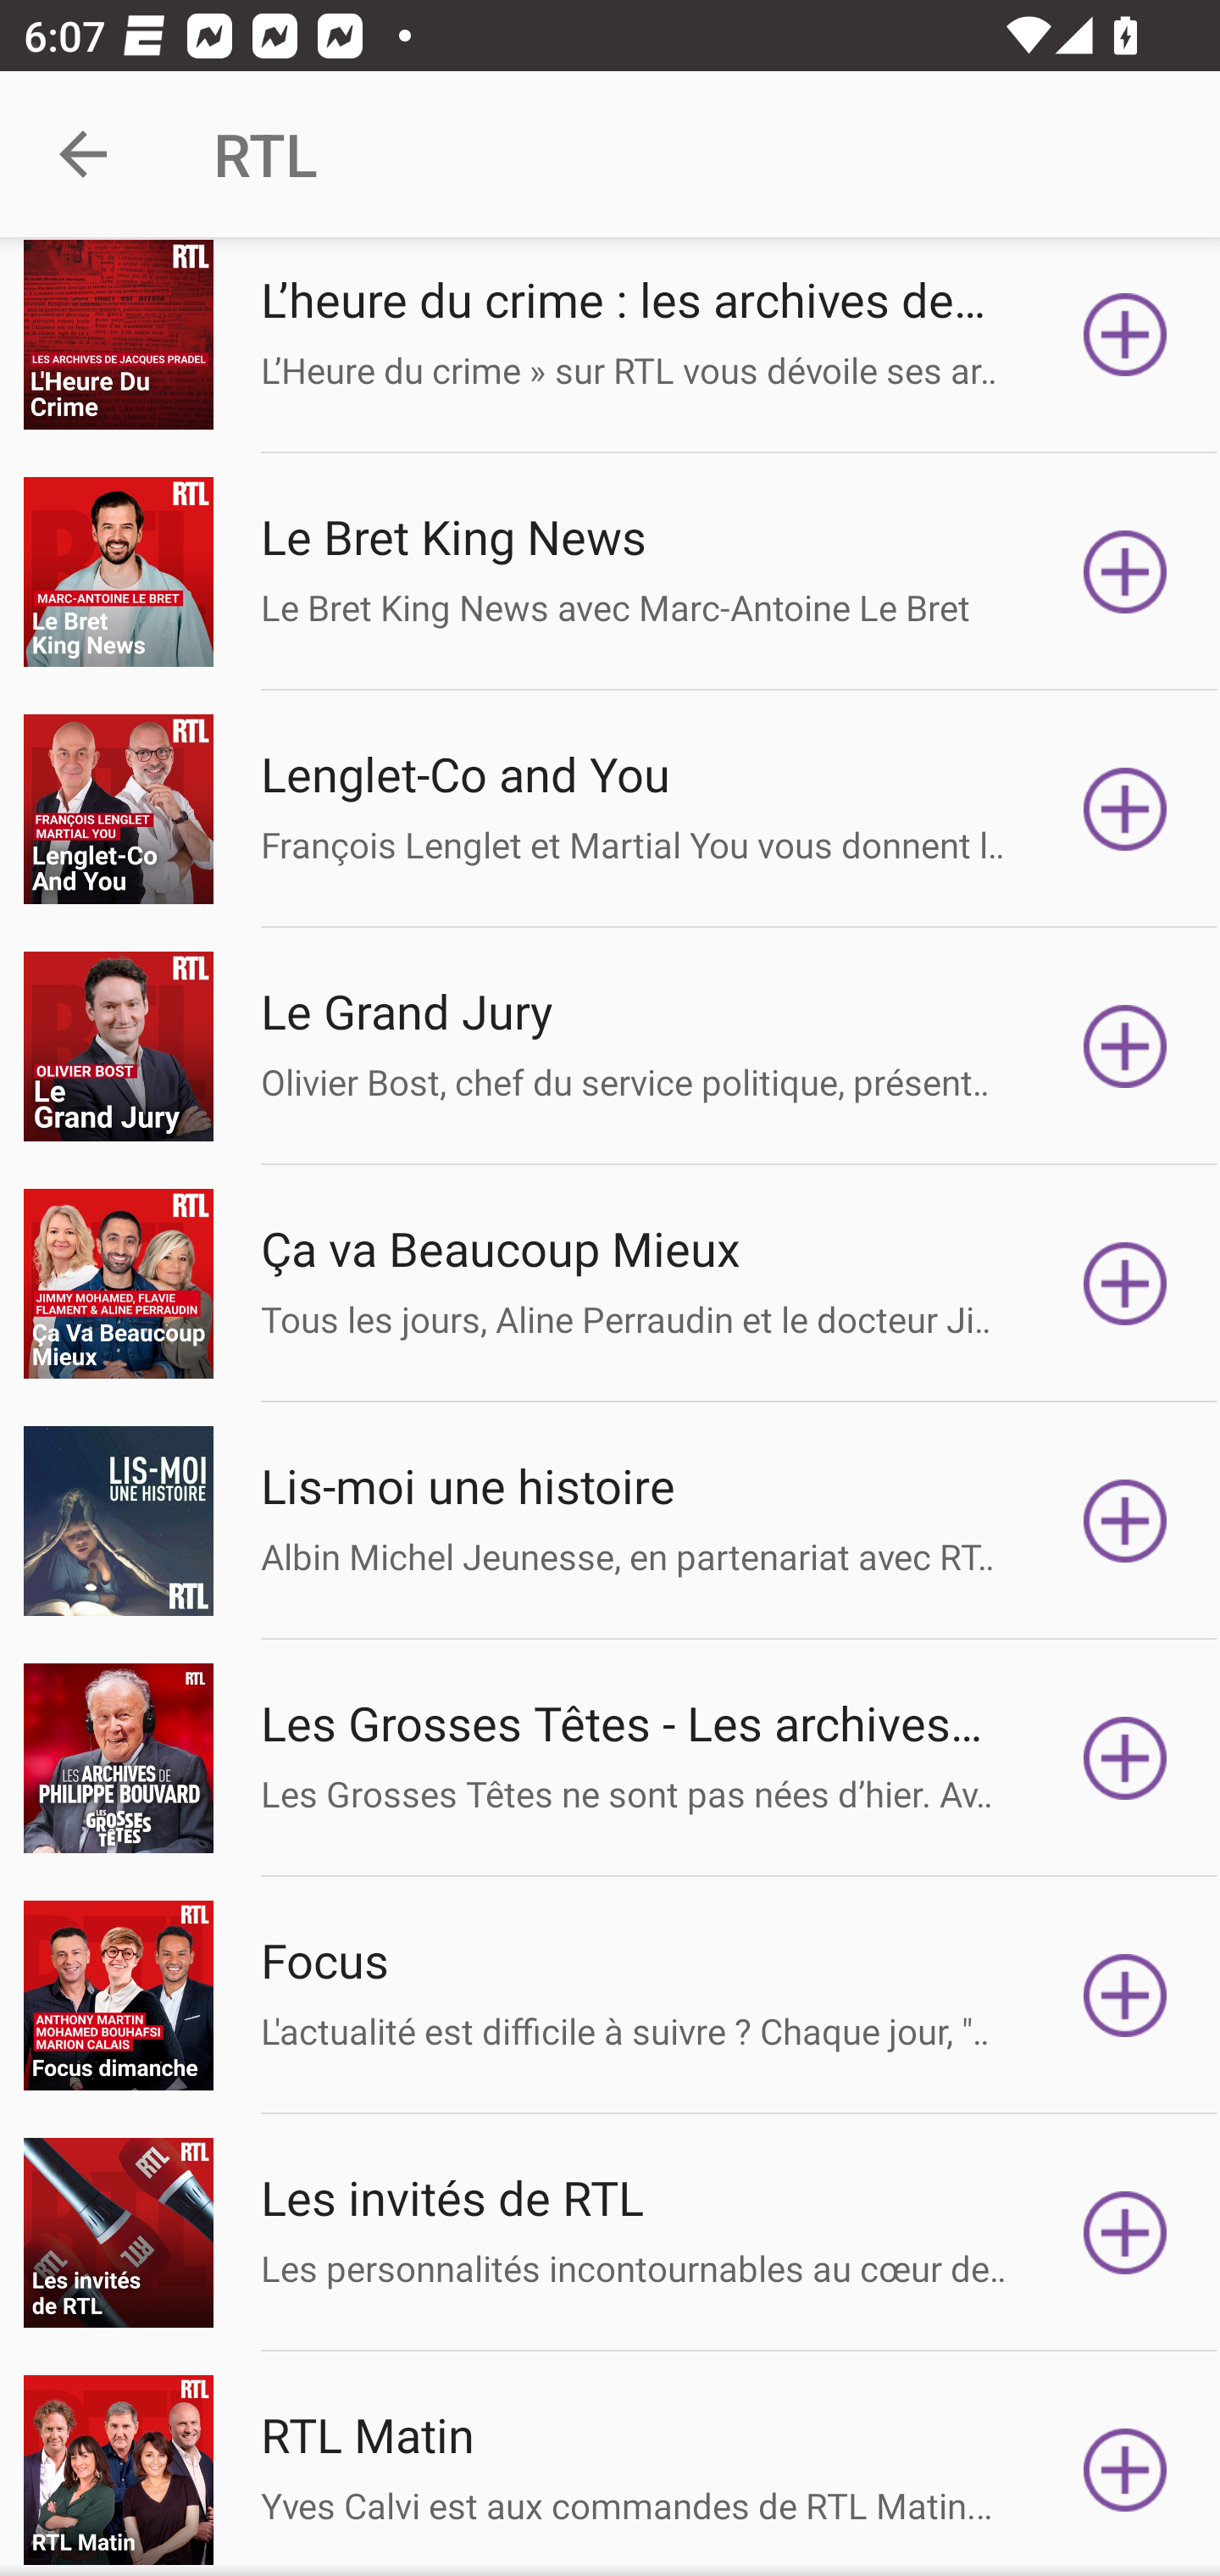 Image resolution: width=1220 pixels, height=2576 pixels. I want to click on Navigate up, so click(83, 154).